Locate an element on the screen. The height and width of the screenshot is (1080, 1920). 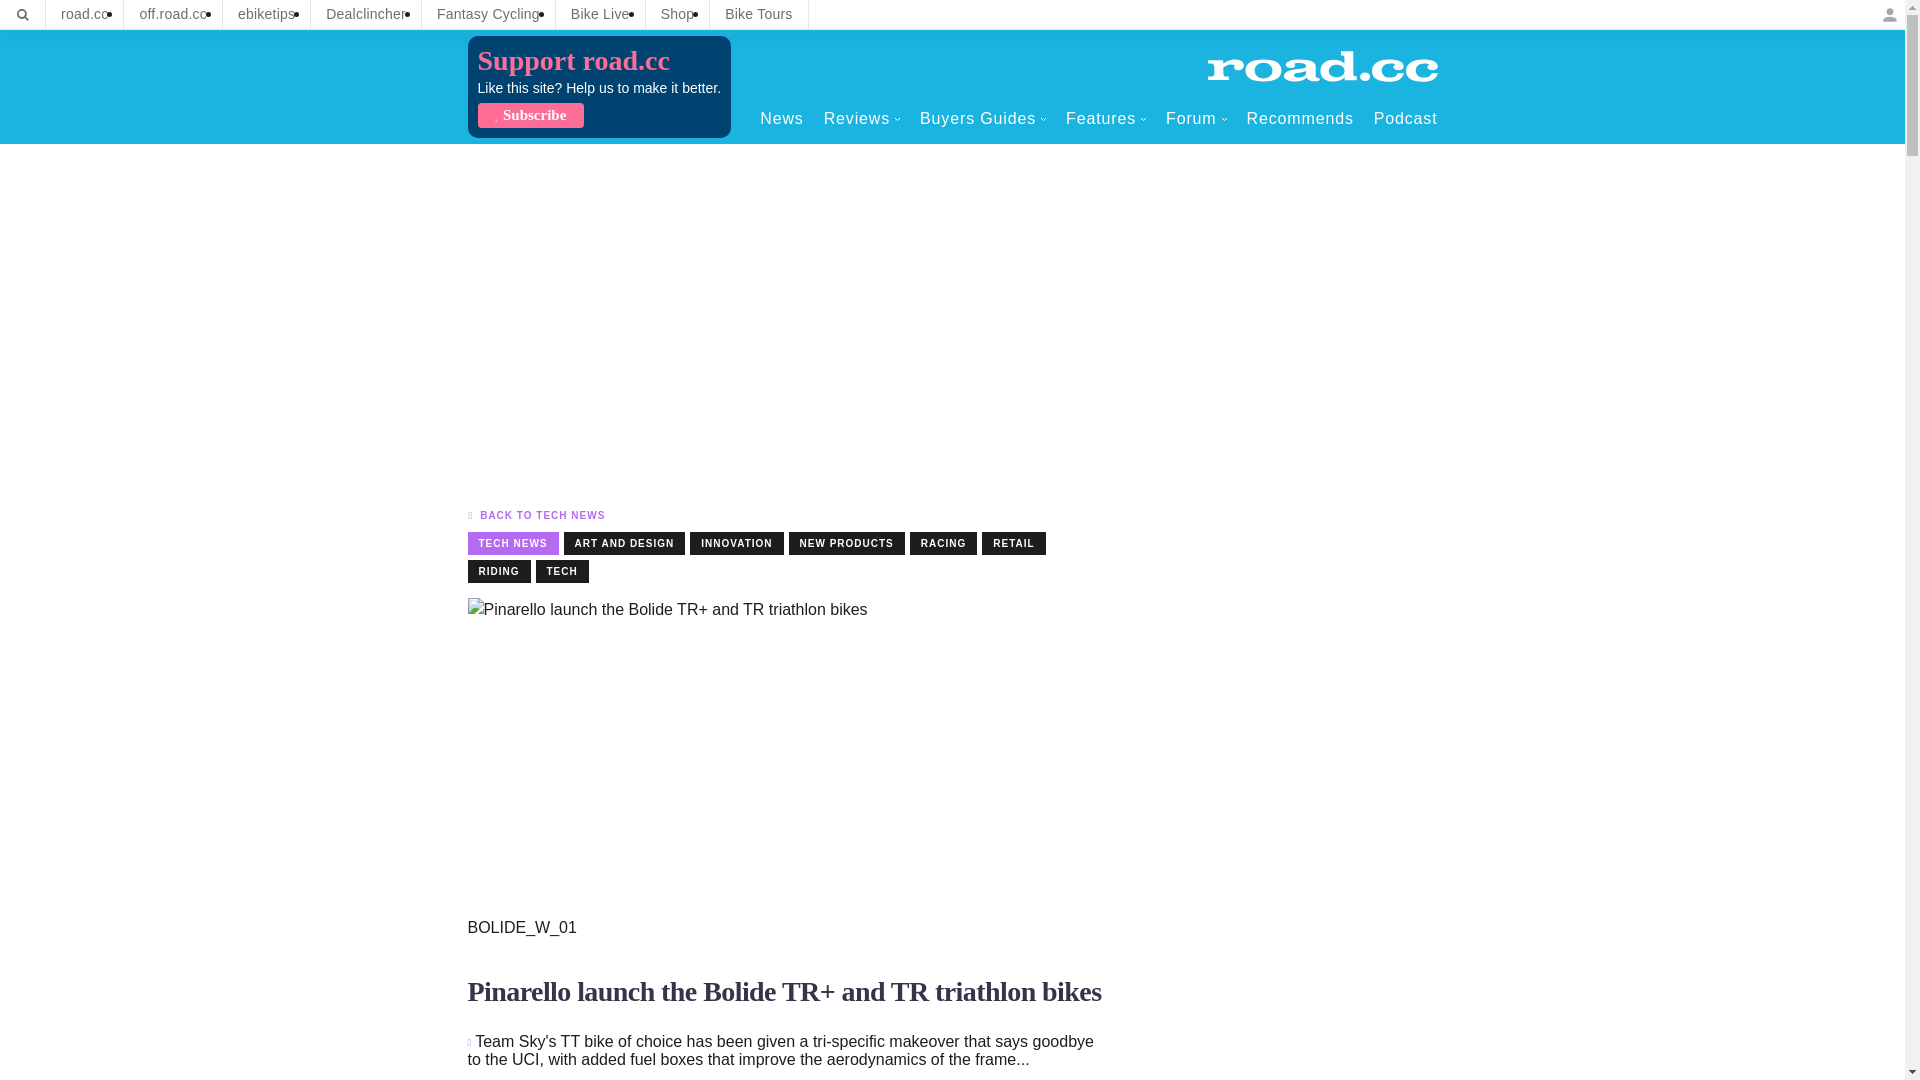
road.cc is located at coordinates (84, 14).